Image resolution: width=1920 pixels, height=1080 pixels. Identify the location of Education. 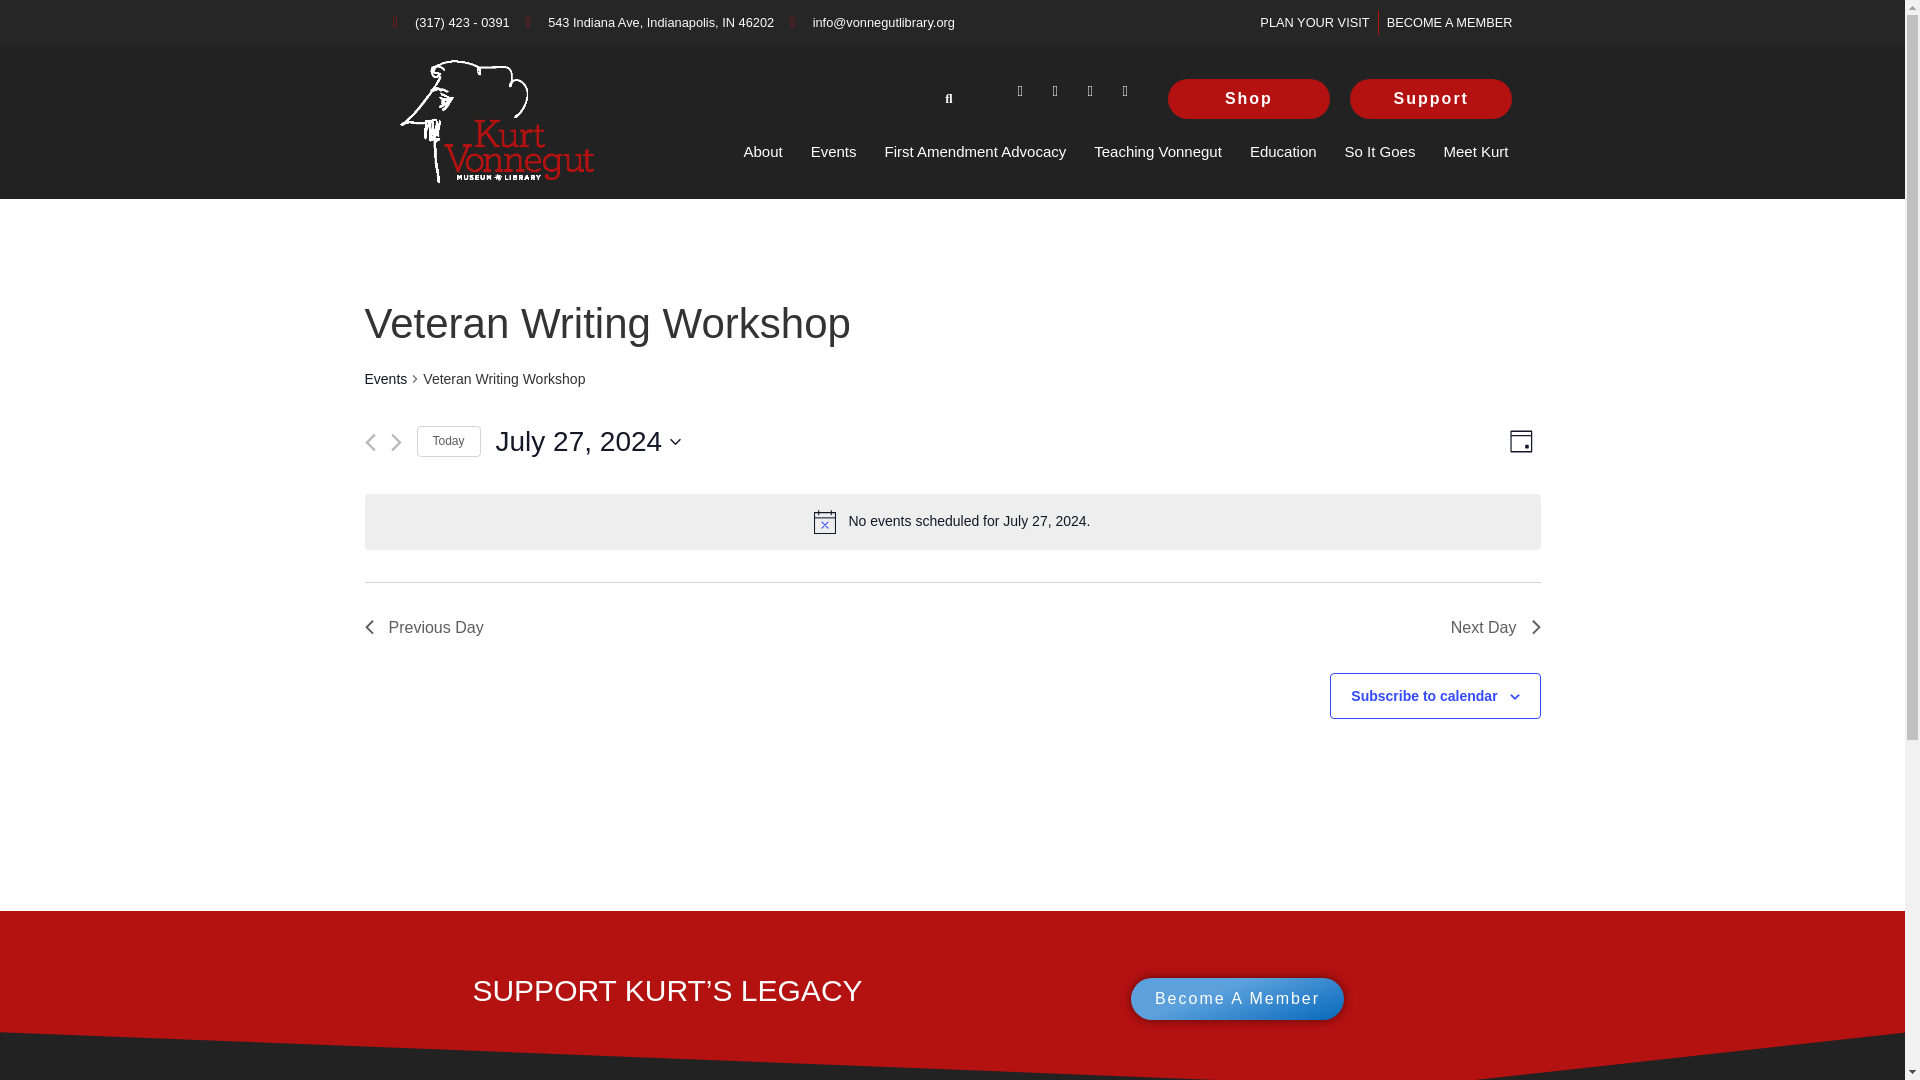
(1283, 151).